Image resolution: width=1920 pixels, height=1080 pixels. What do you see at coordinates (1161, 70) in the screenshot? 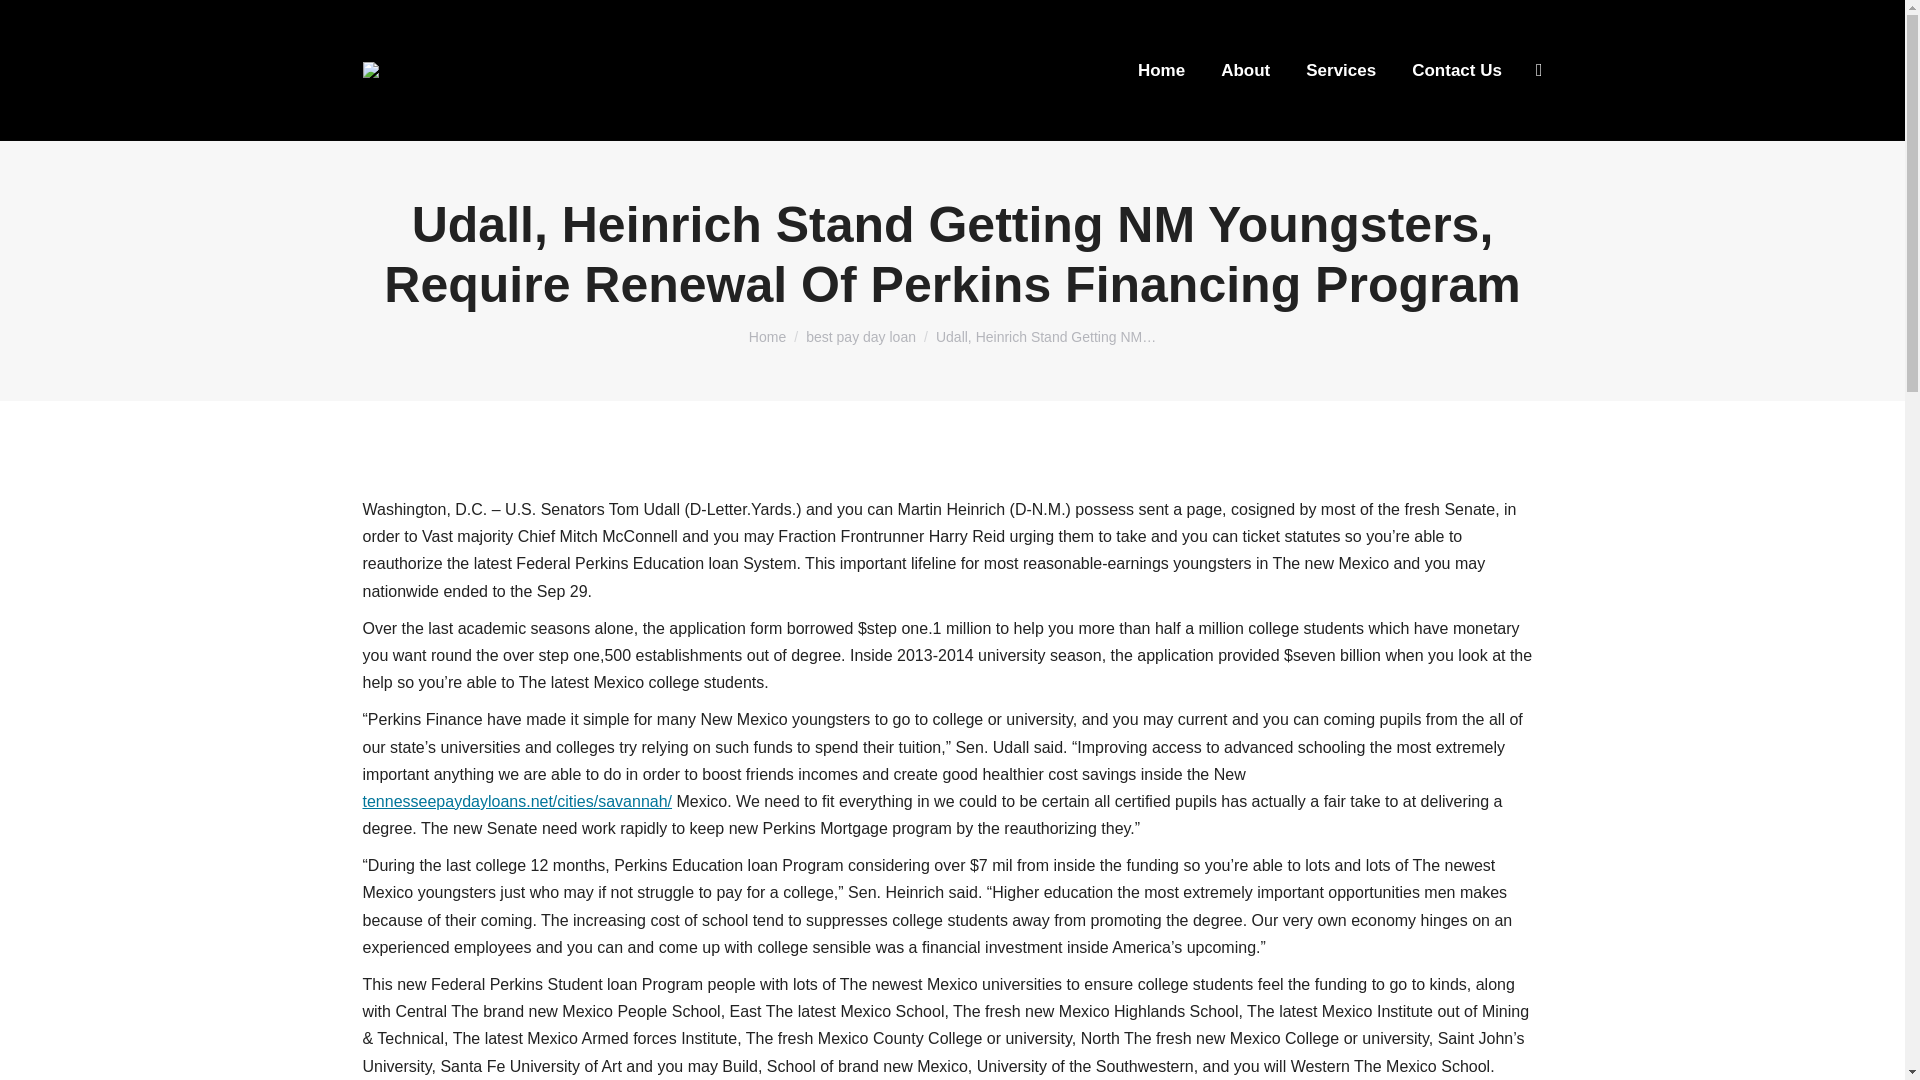
I see `Home` at bounding box center [1161, 70].